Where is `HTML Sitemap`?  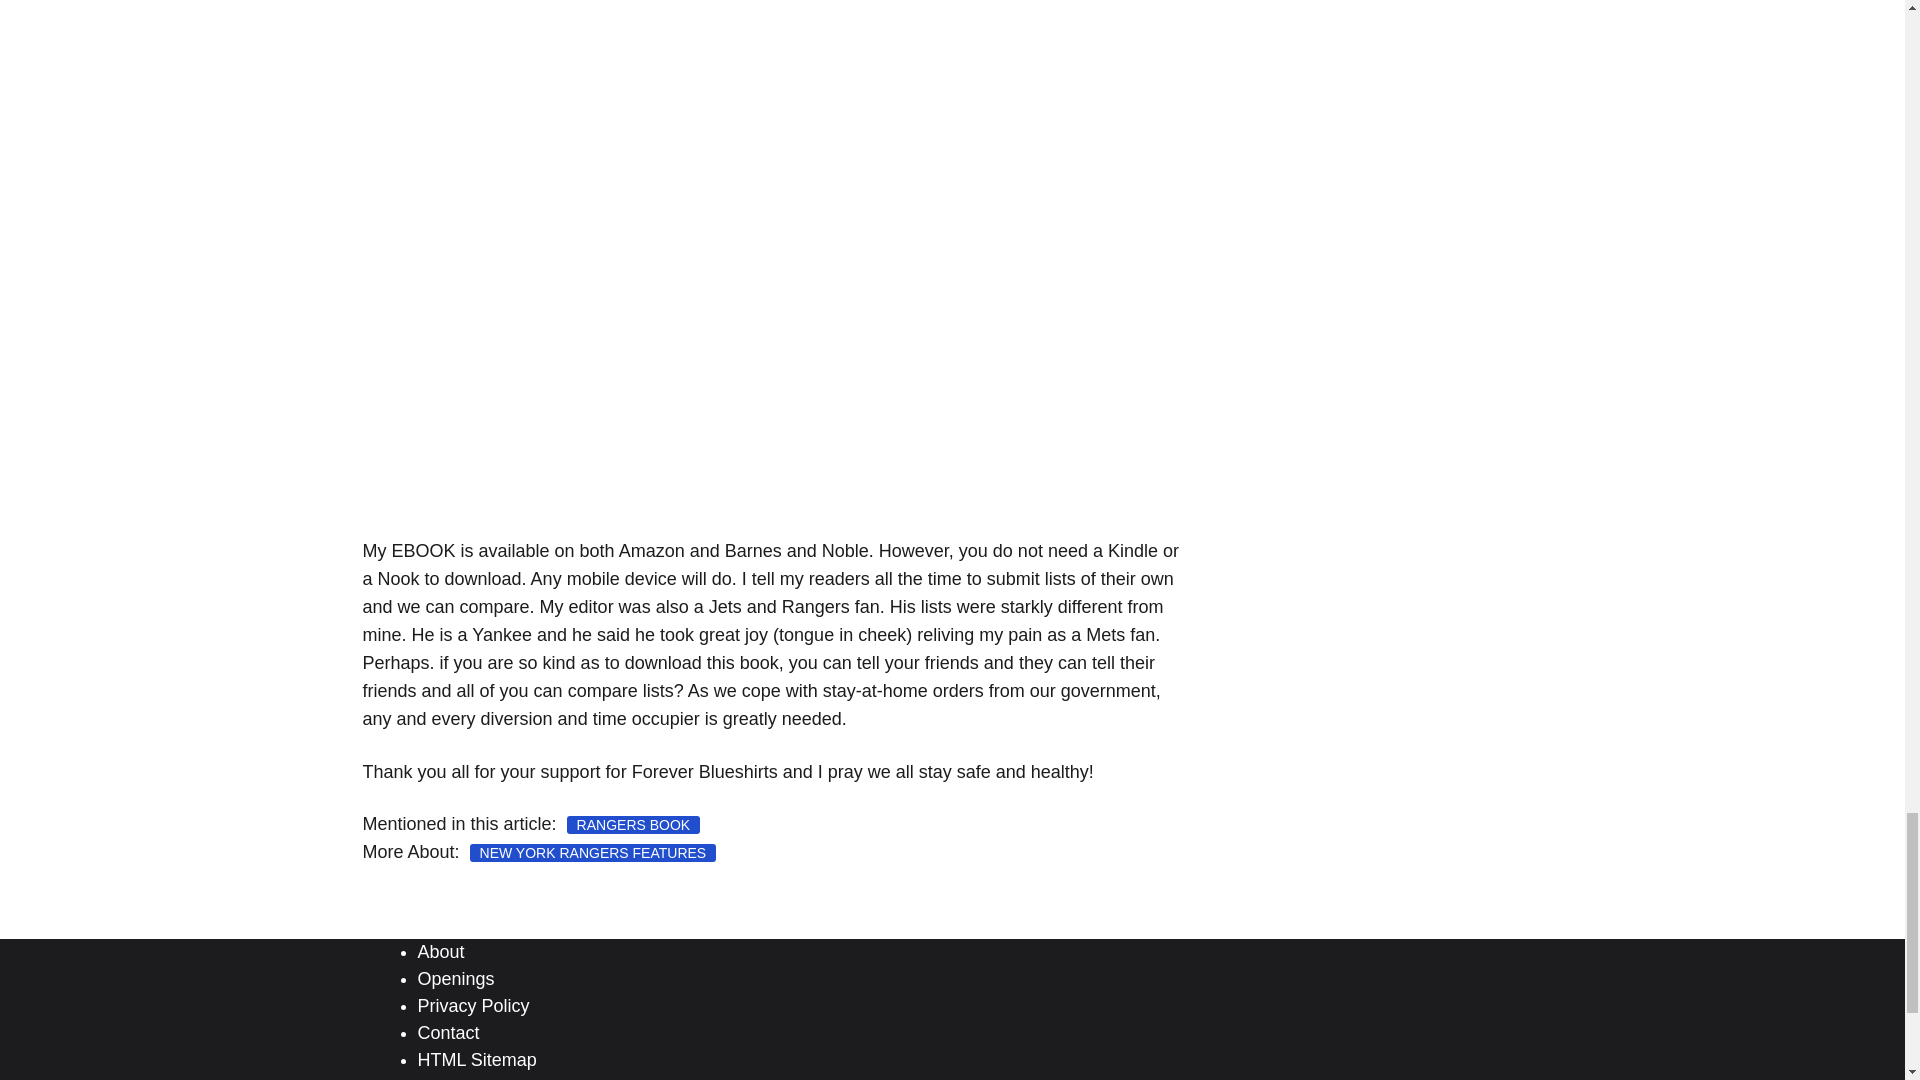
HTML Sitemap is located at coordinates (478, 1060).